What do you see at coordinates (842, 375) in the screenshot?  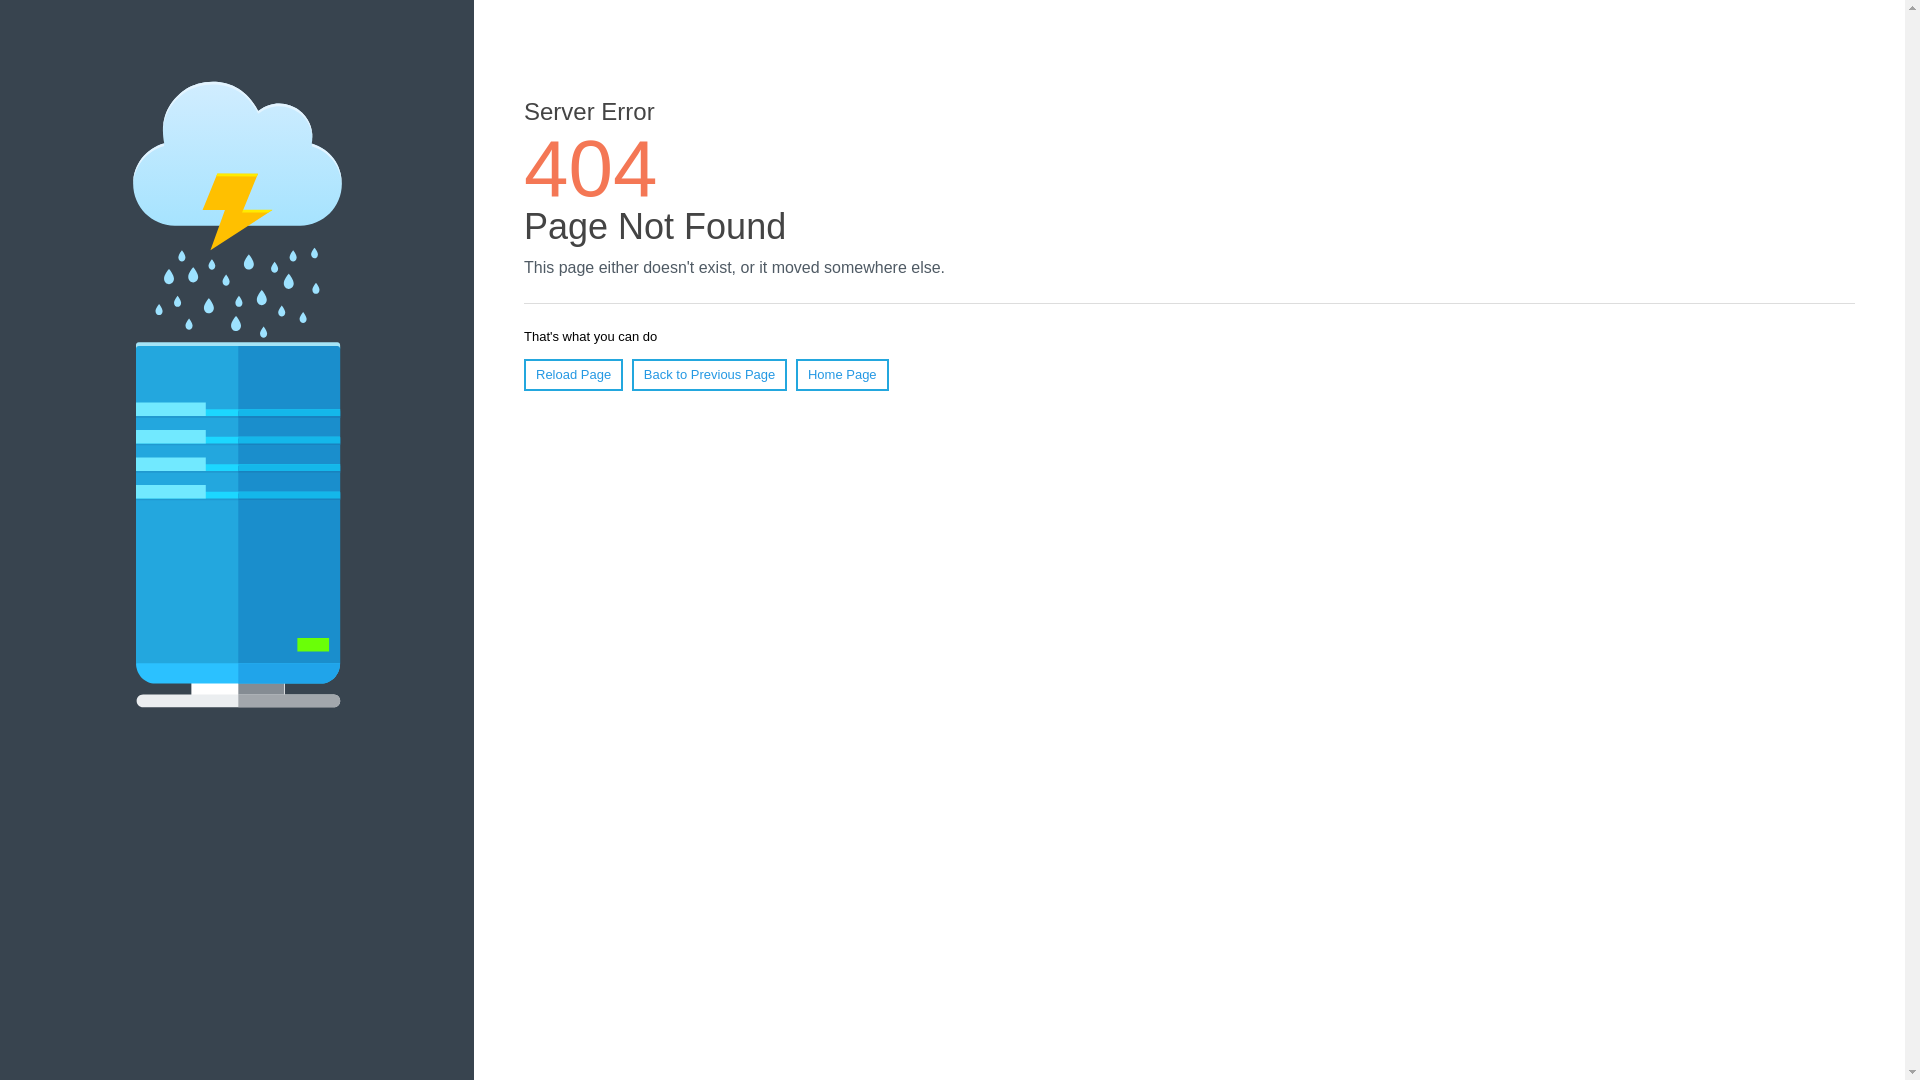 I see `Home Page` at bounding box center [842, 375].